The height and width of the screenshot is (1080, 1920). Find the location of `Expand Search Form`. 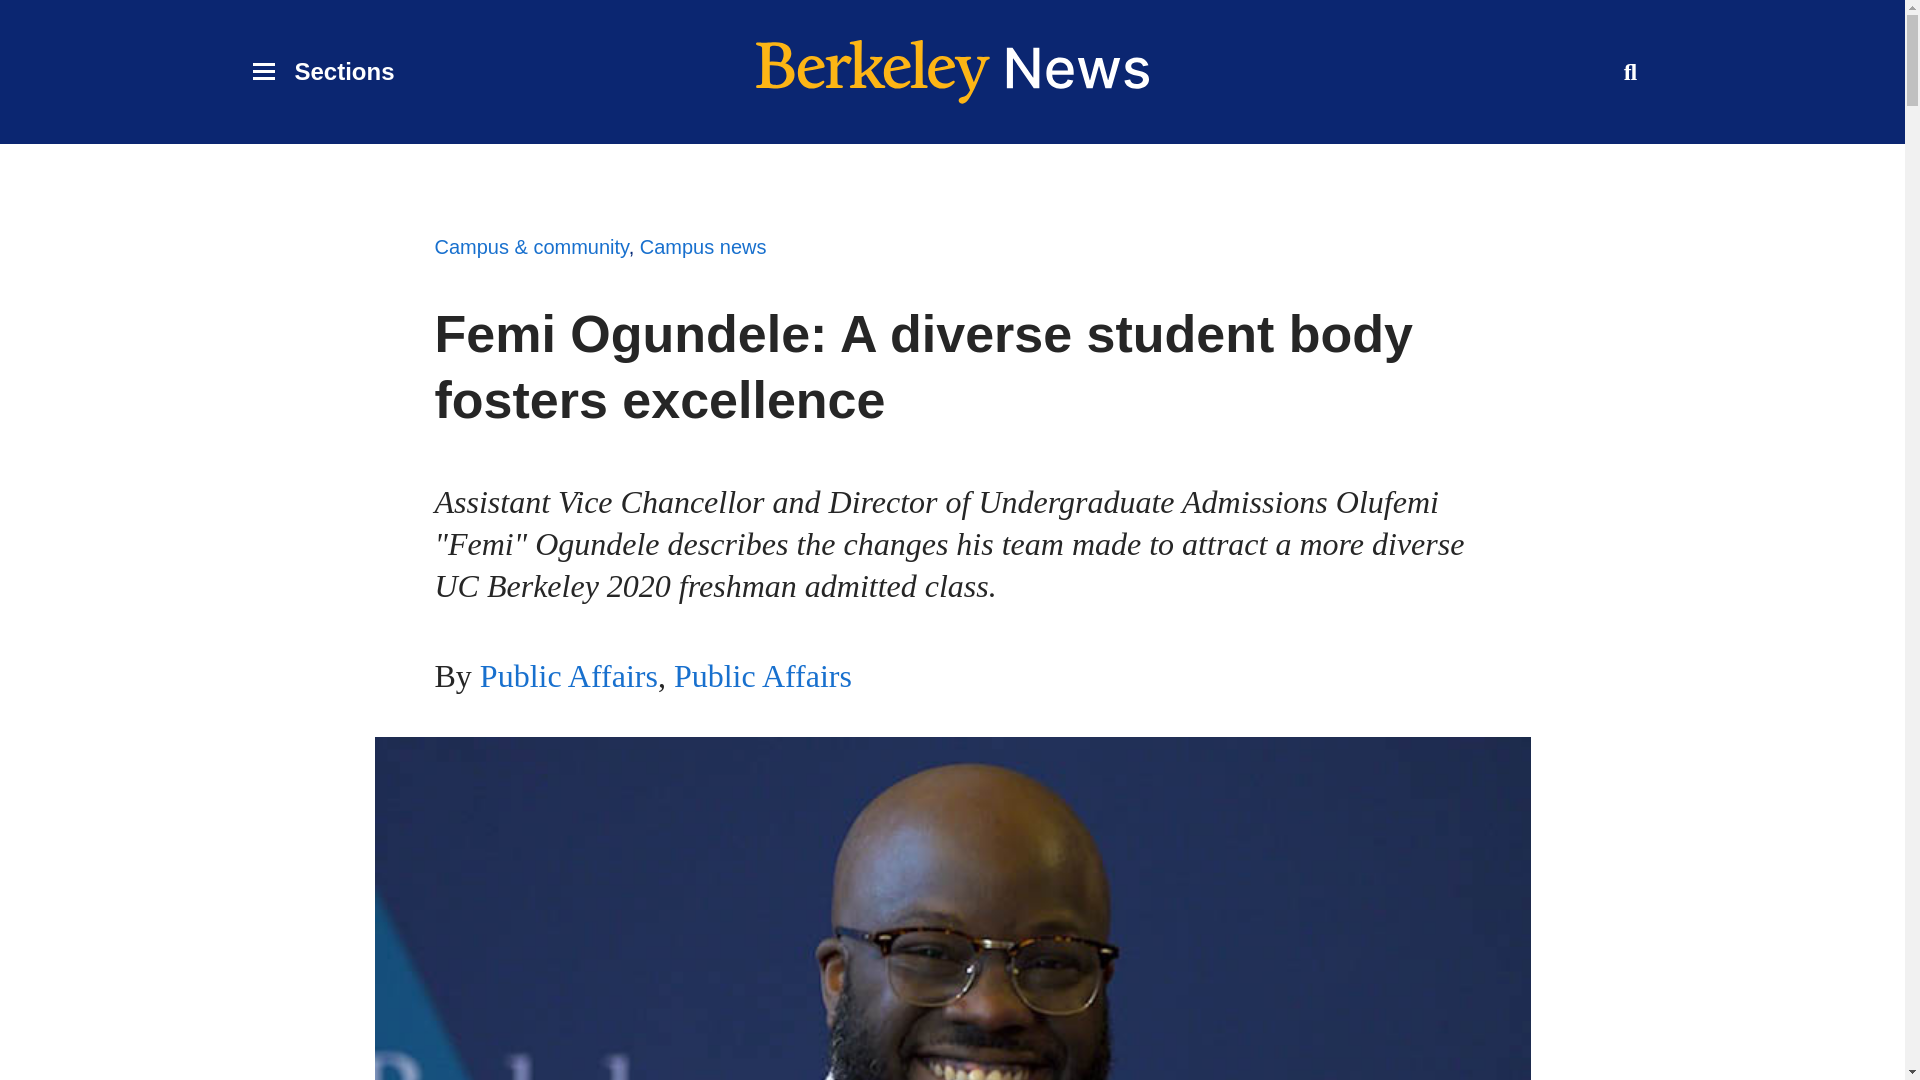

Expand Search Form is located at coordinates (1630, 71).